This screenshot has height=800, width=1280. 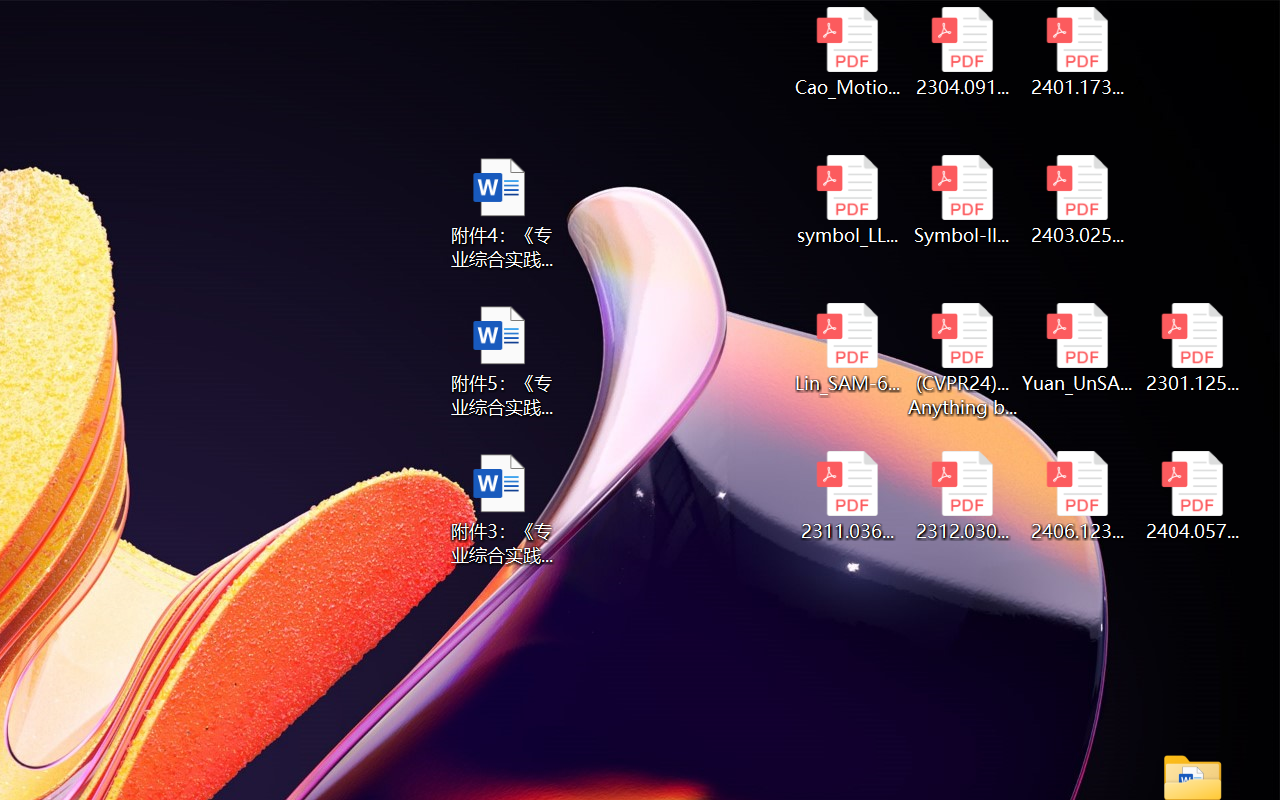 What do you see at coordinates (1078, 496) in the screenshot?
I see `2406.12373v2.pdf` at bounding box center [1078, 496].